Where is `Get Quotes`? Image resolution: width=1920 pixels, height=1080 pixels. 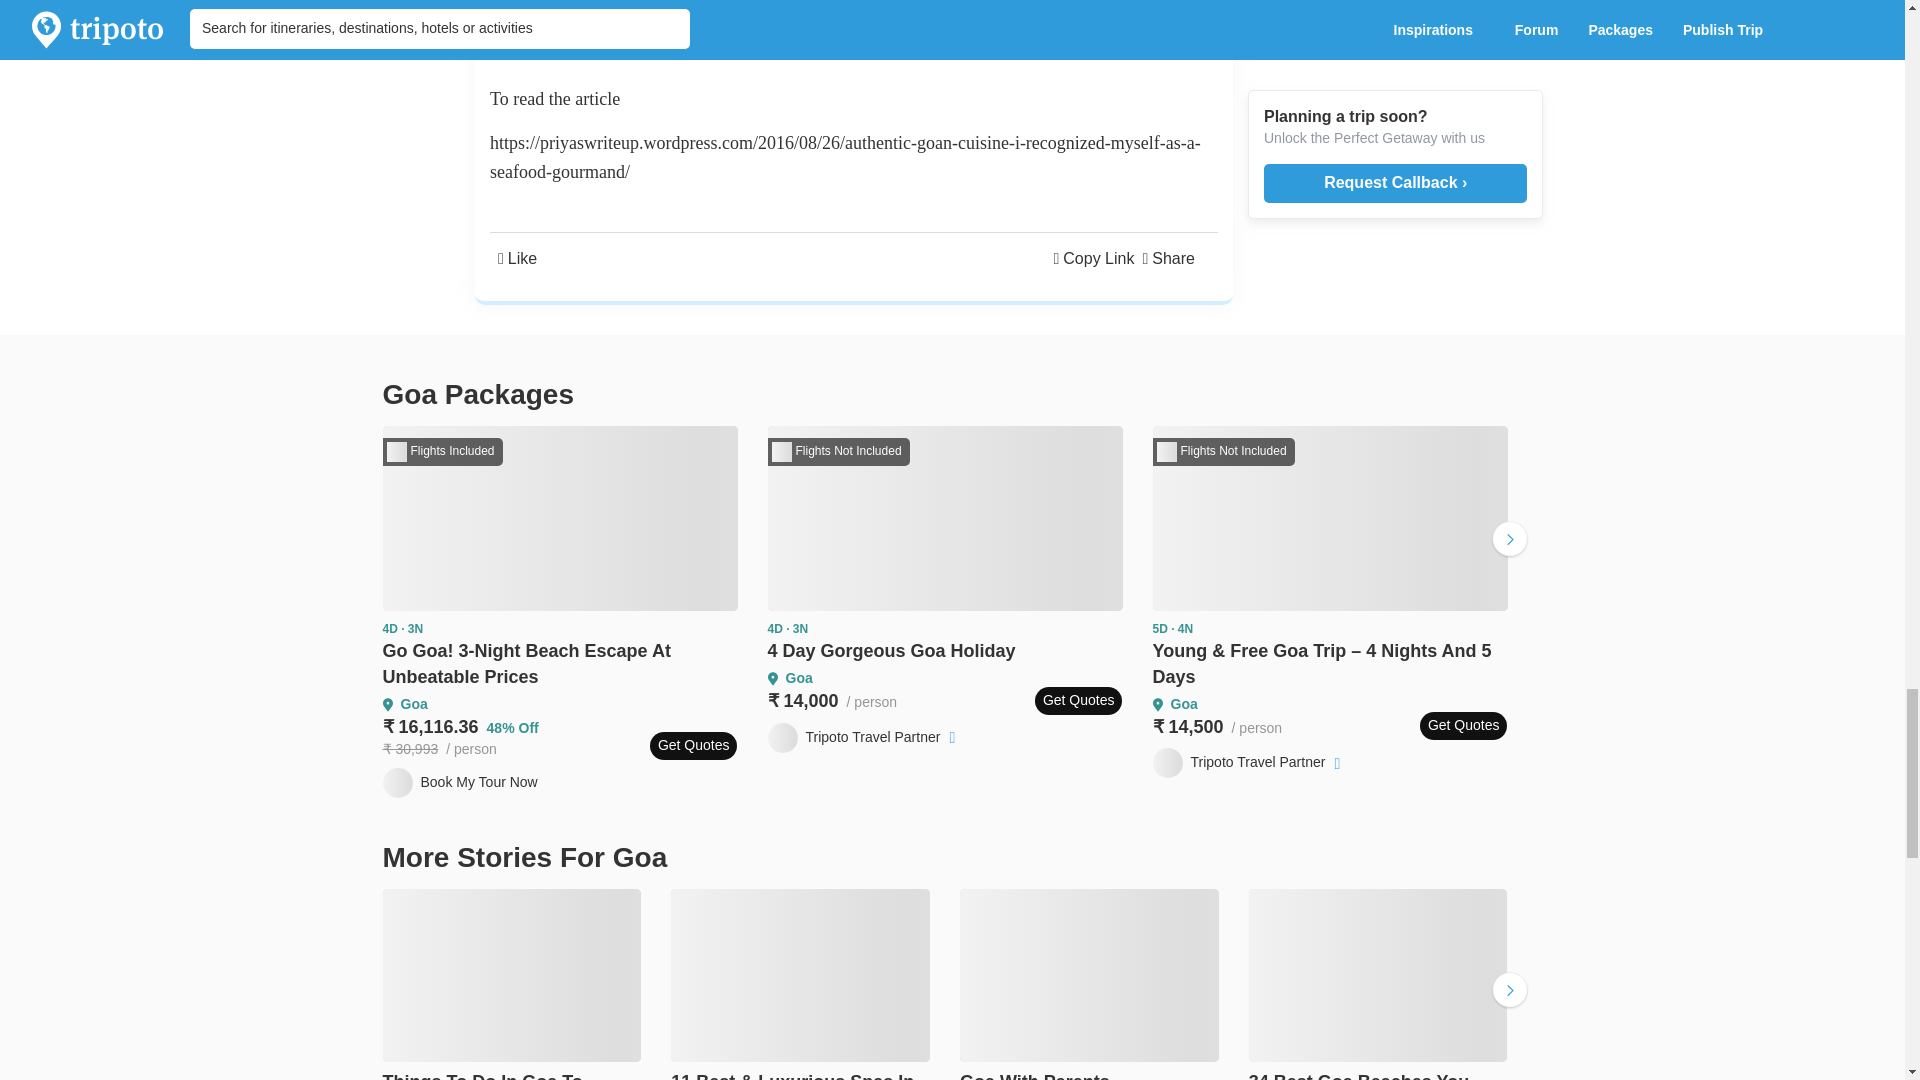
Get Quotes is located at coordinates (694, 746).